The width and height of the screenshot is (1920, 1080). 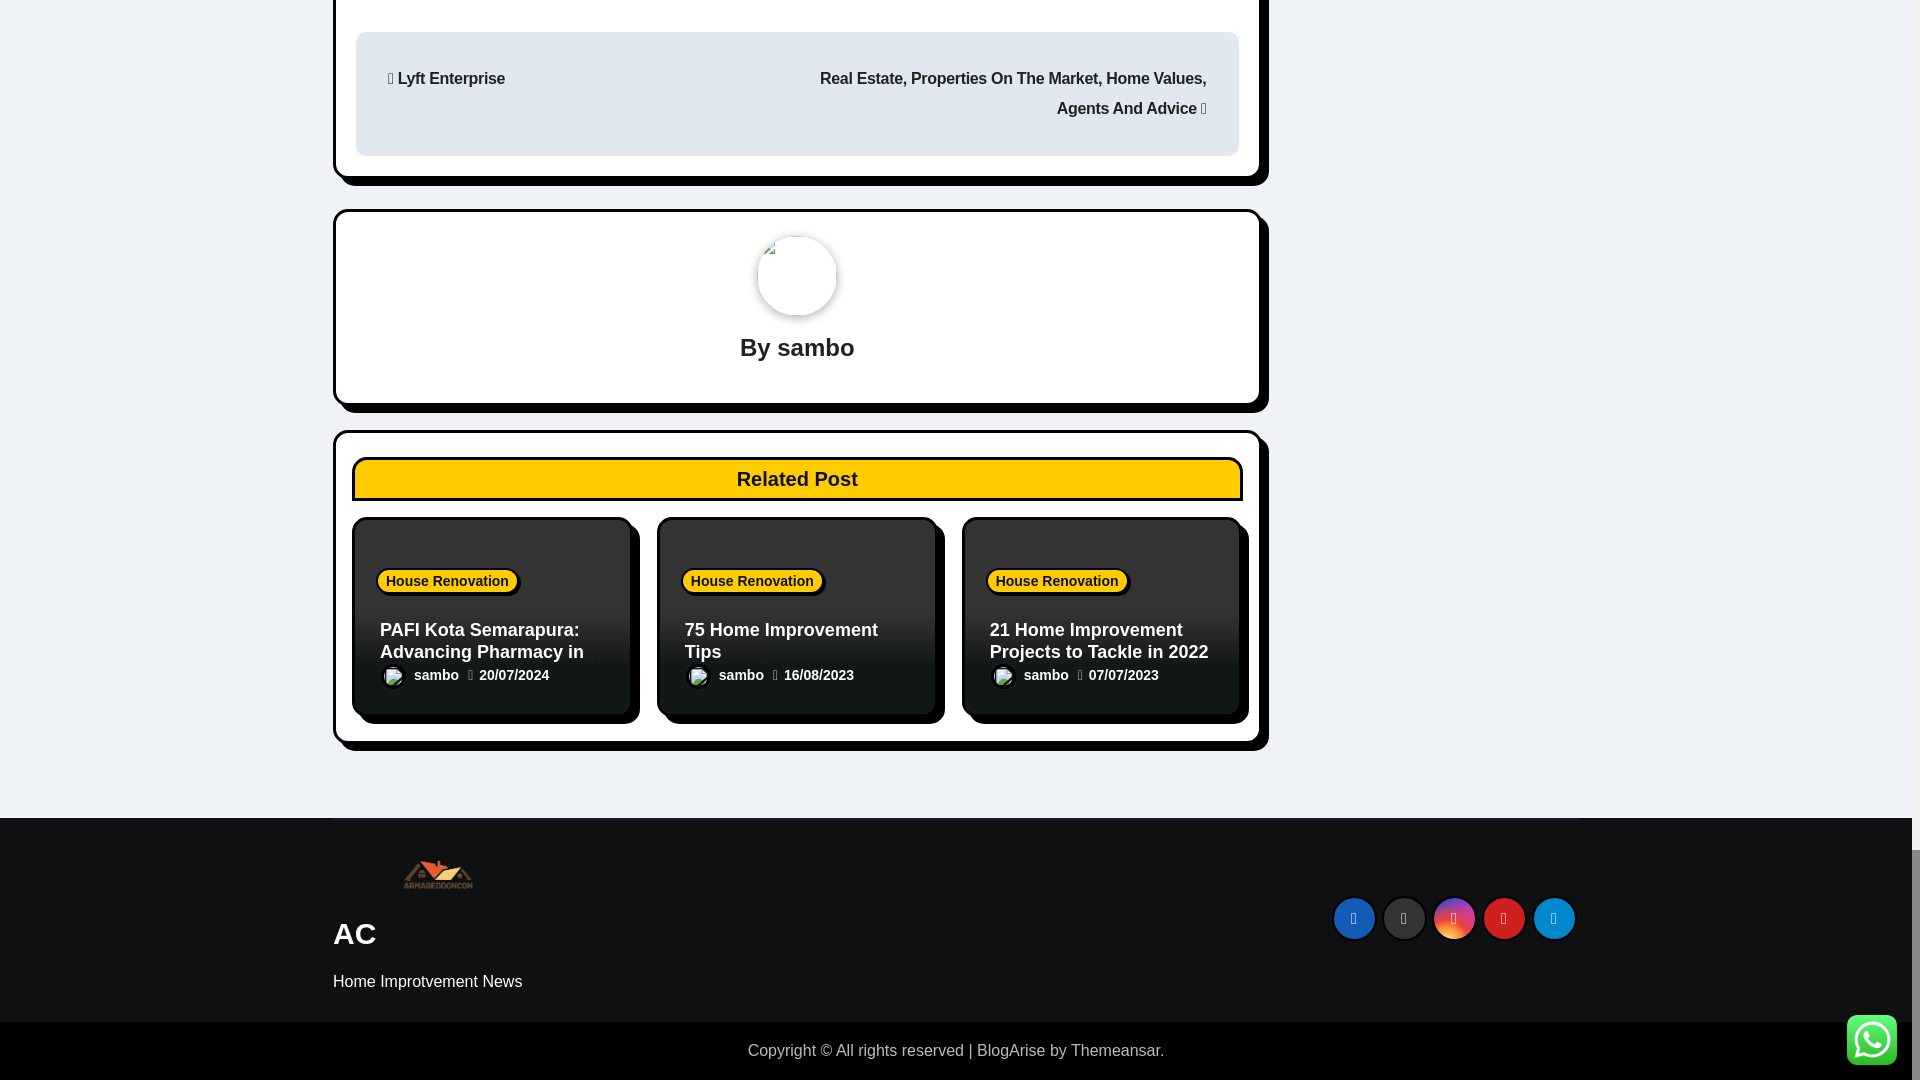 What do you see at coordinates (446, 78) in the screenshot?
I see `Lyft Enterprise` at bounding box center [446, 78].